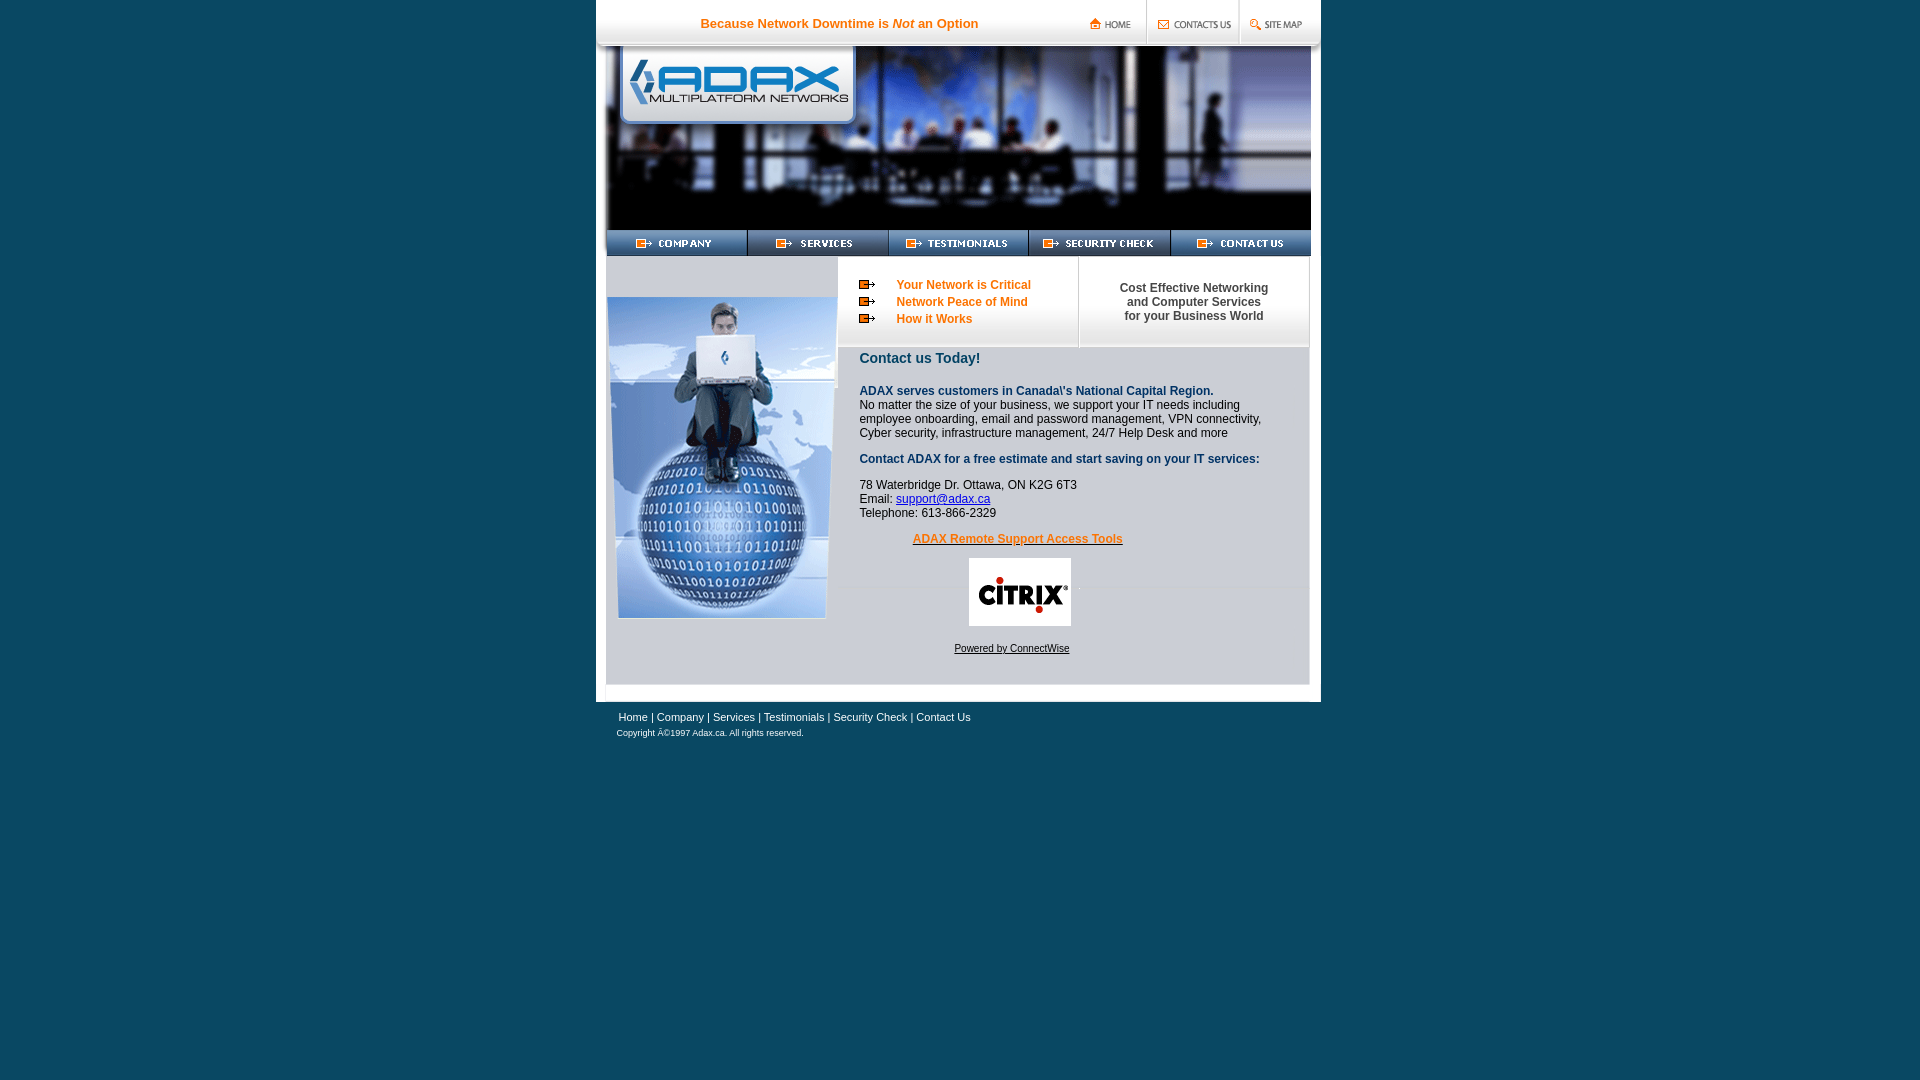  Describe the element at coordinates (632, 717) in the screenshot. I see `Home` at that location.